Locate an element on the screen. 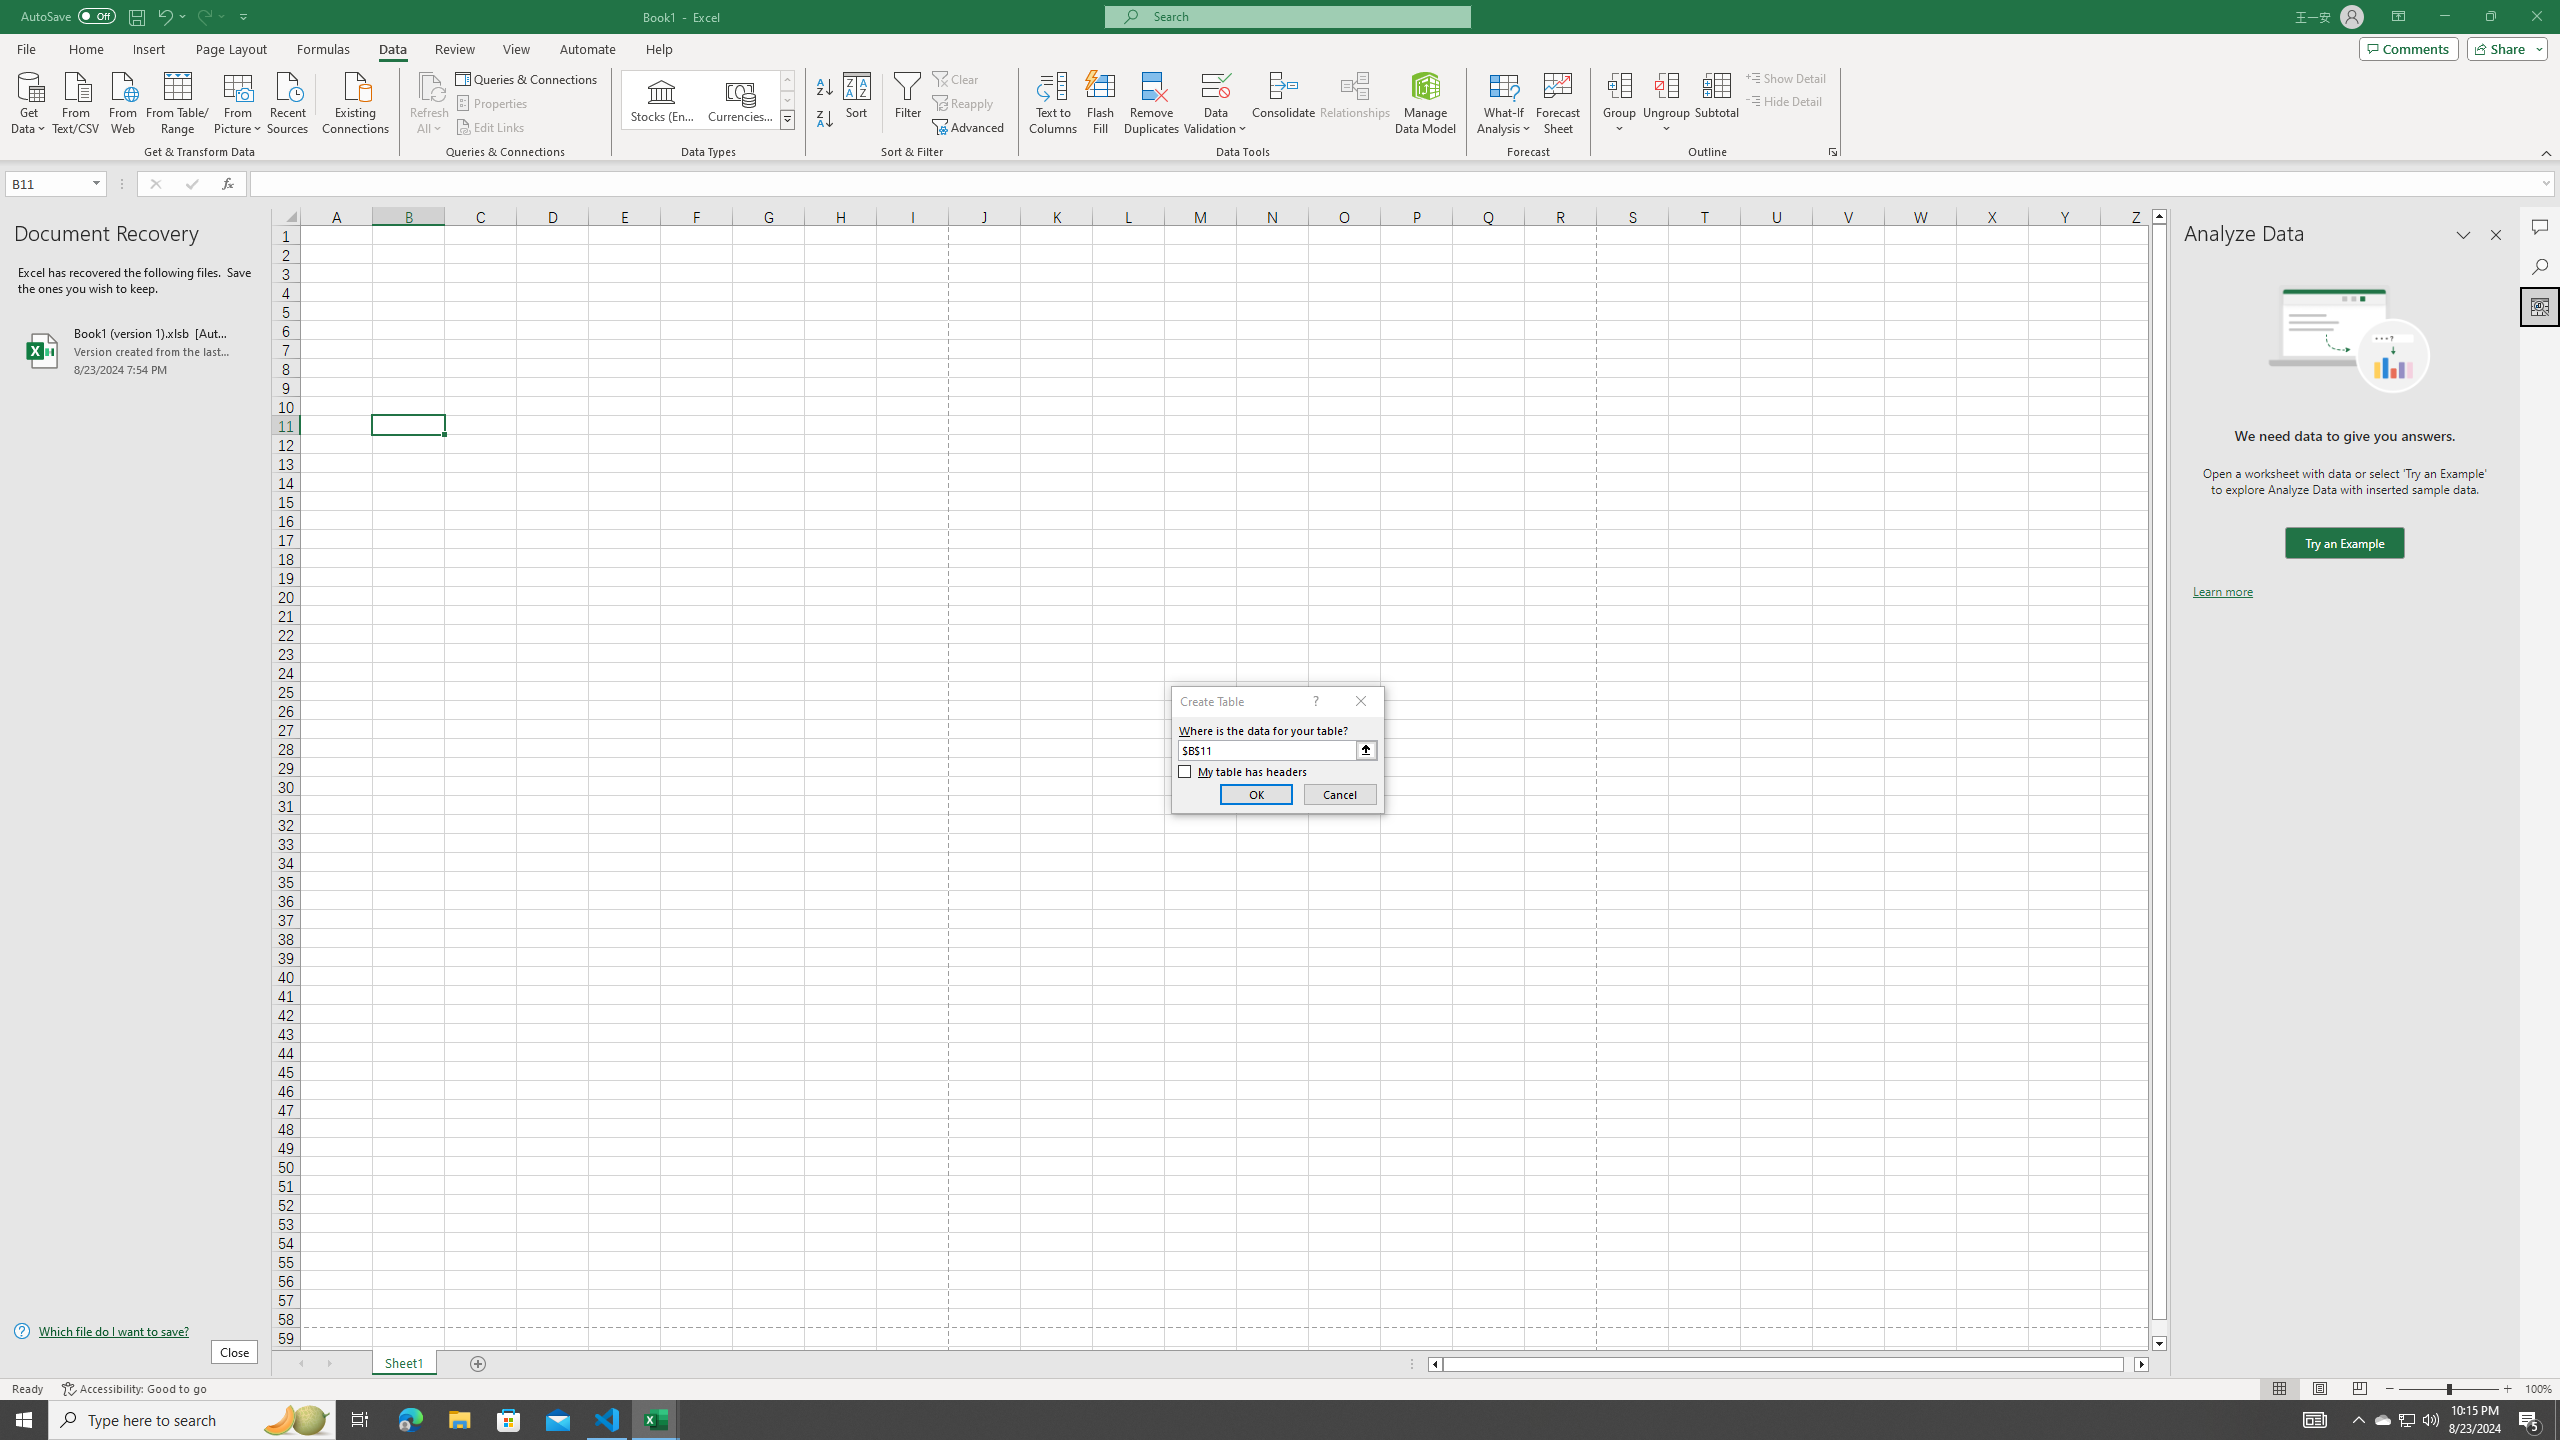  Column right is located at coordinates (2142, 1364).